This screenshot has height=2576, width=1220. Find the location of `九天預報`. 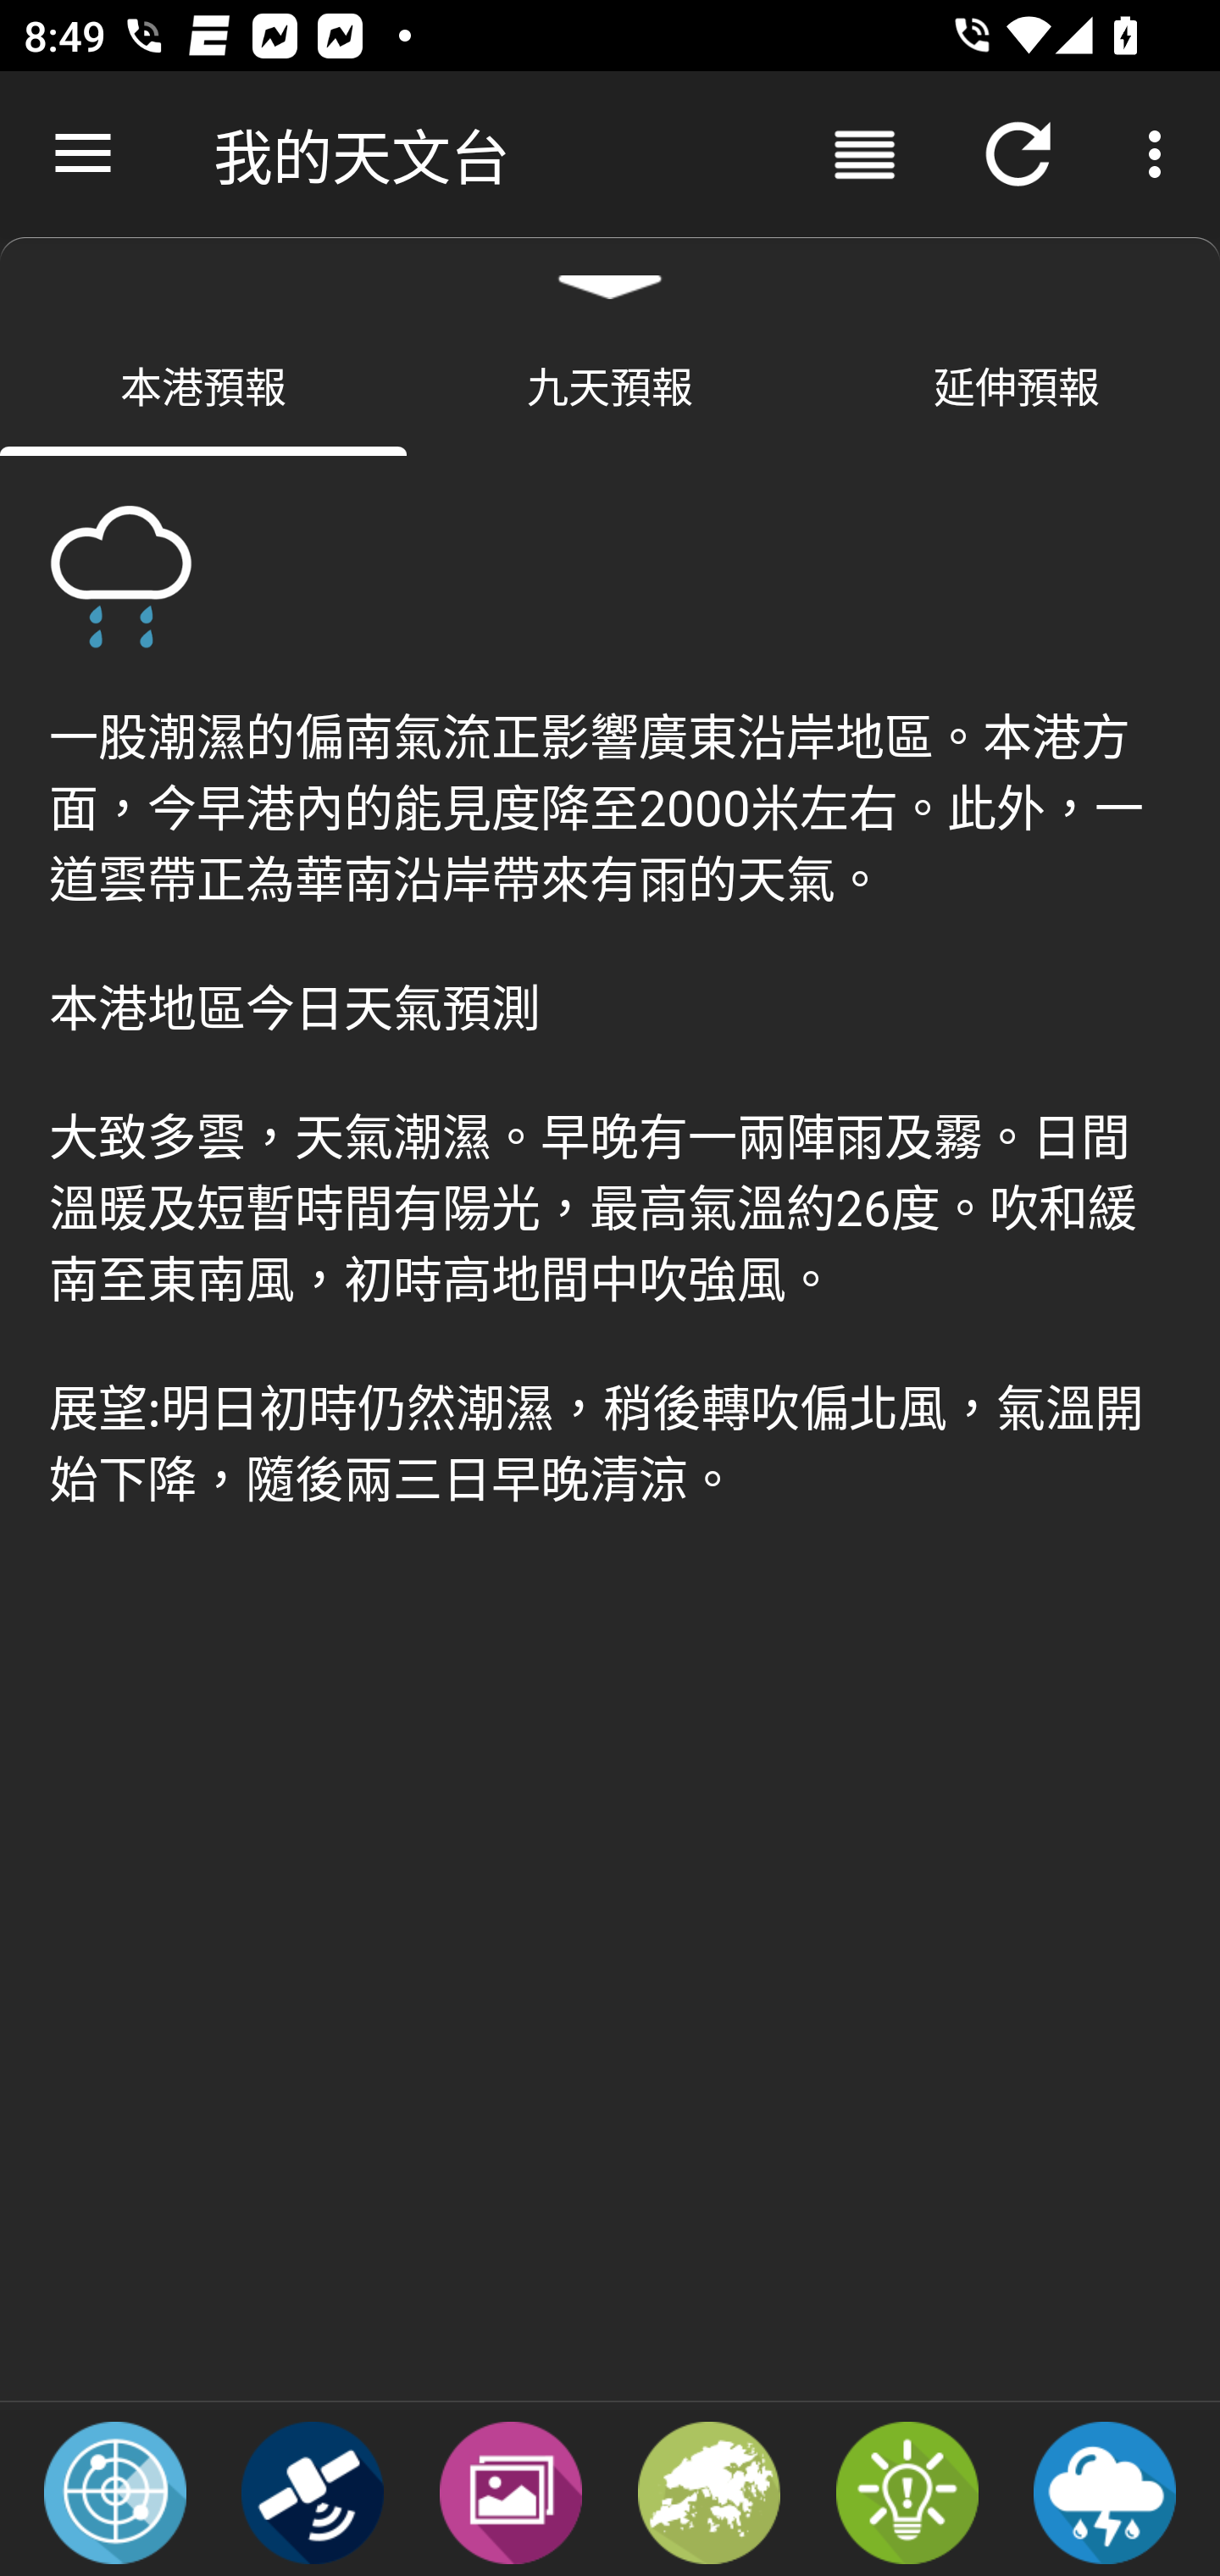

九天預報 is located at coordinates (610, 385).